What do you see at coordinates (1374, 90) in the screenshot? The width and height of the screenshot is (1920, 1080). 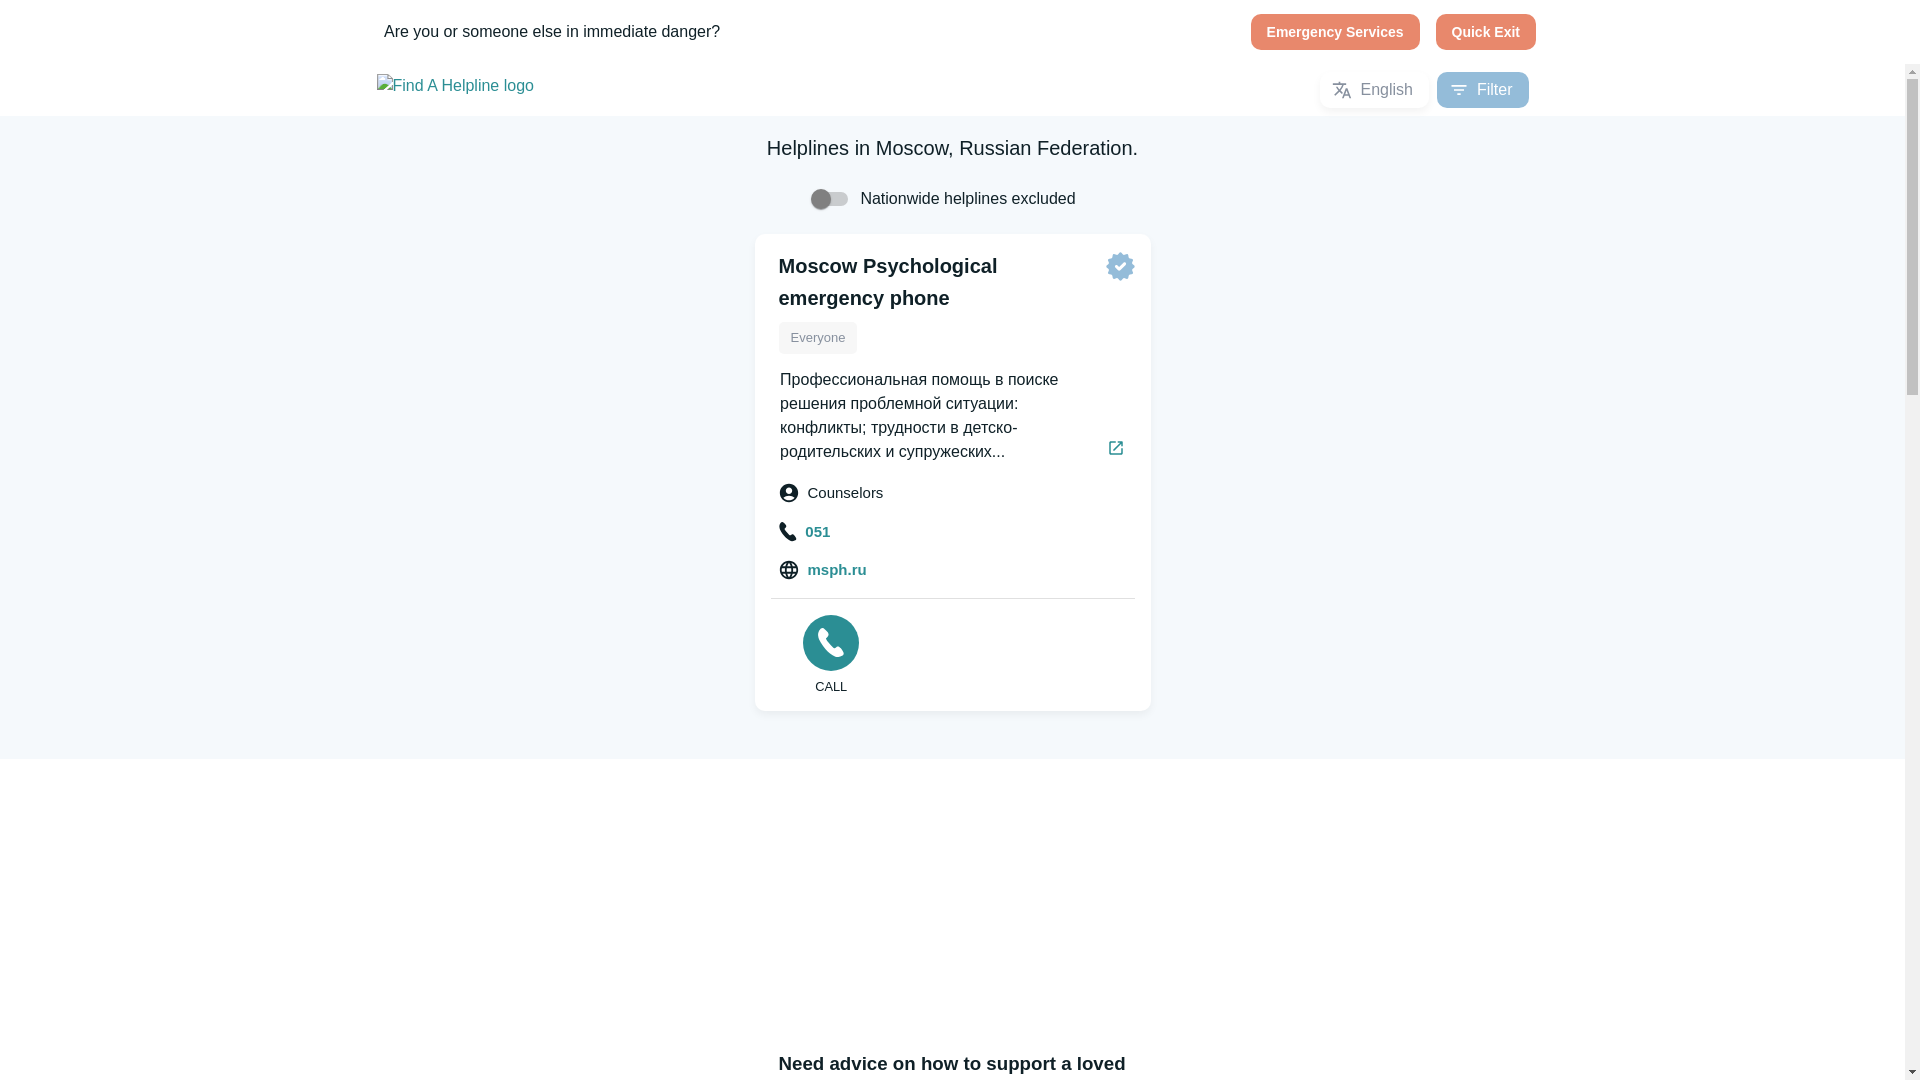 I see `English` at bounding box center [1374, 90].